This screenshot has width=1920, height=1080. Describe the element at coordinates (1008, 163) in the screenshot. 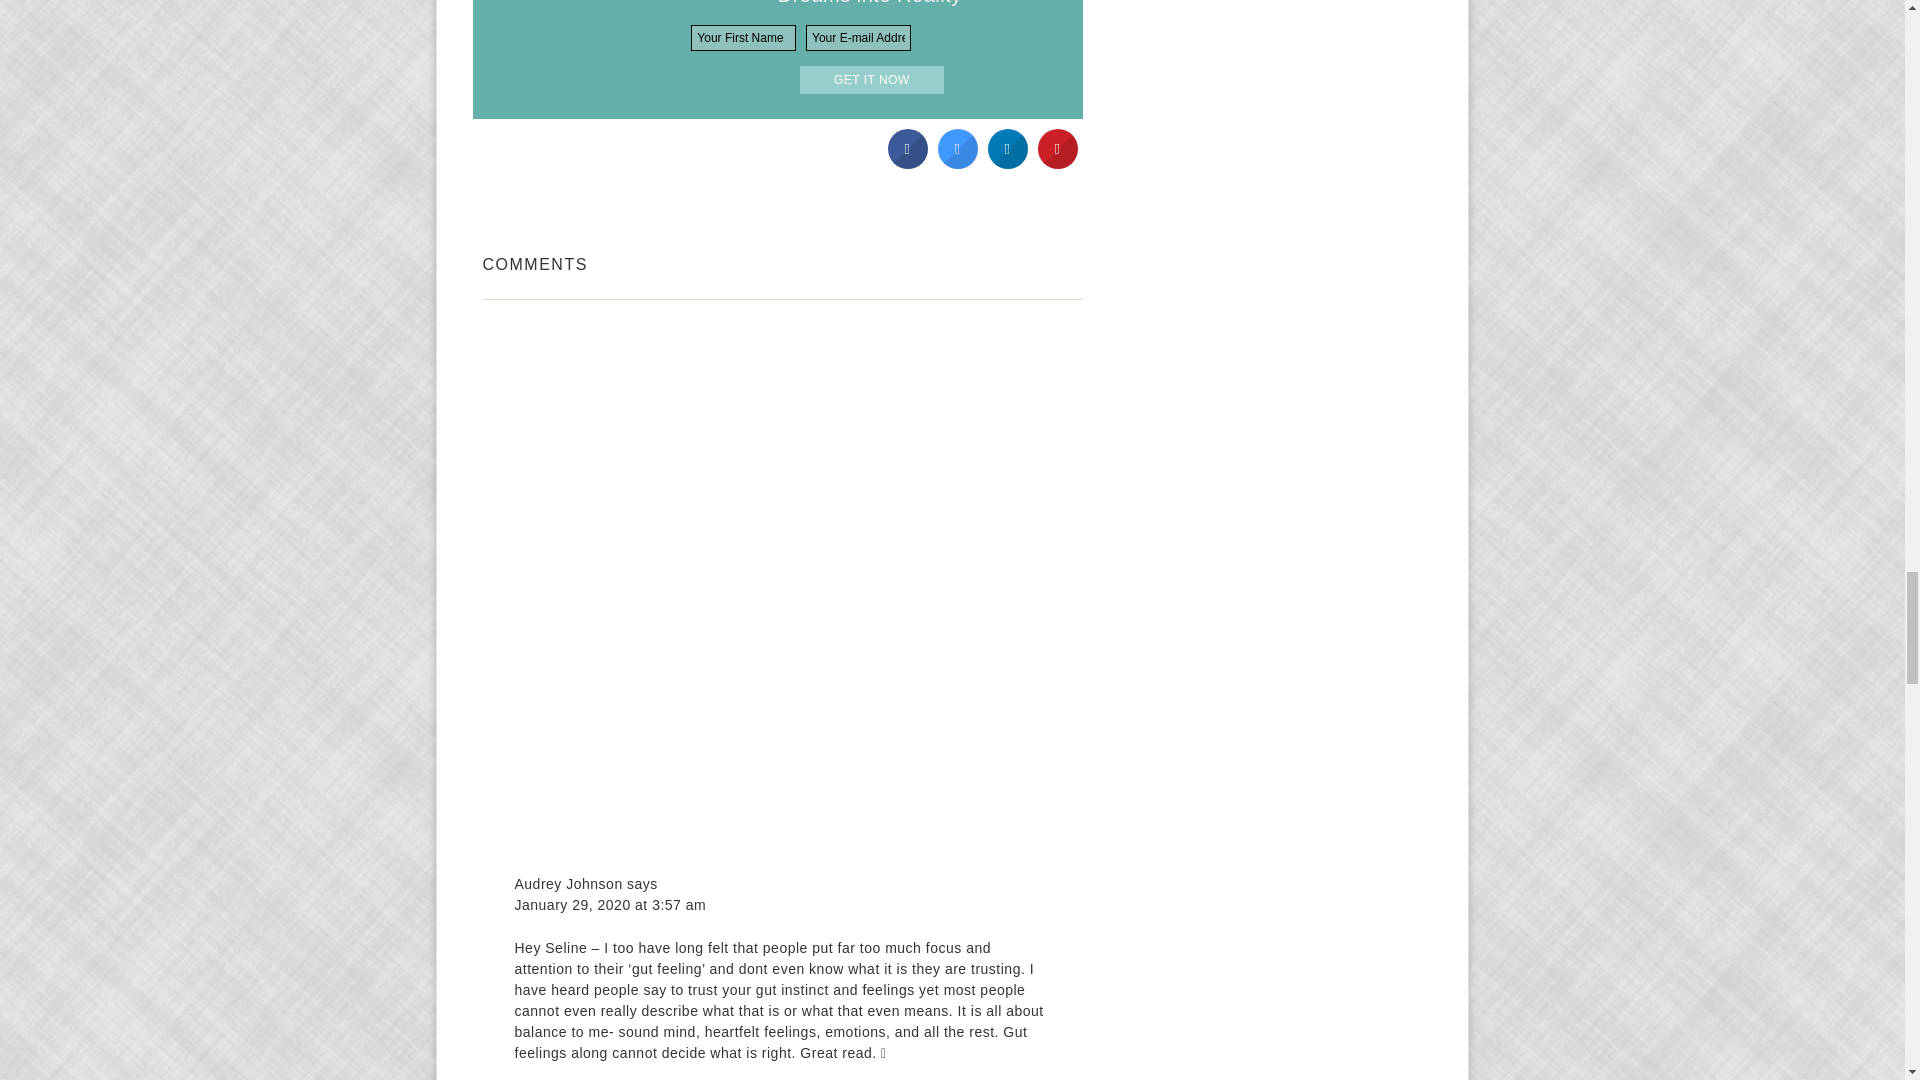

I see `Share to LinkedIn` at that location.